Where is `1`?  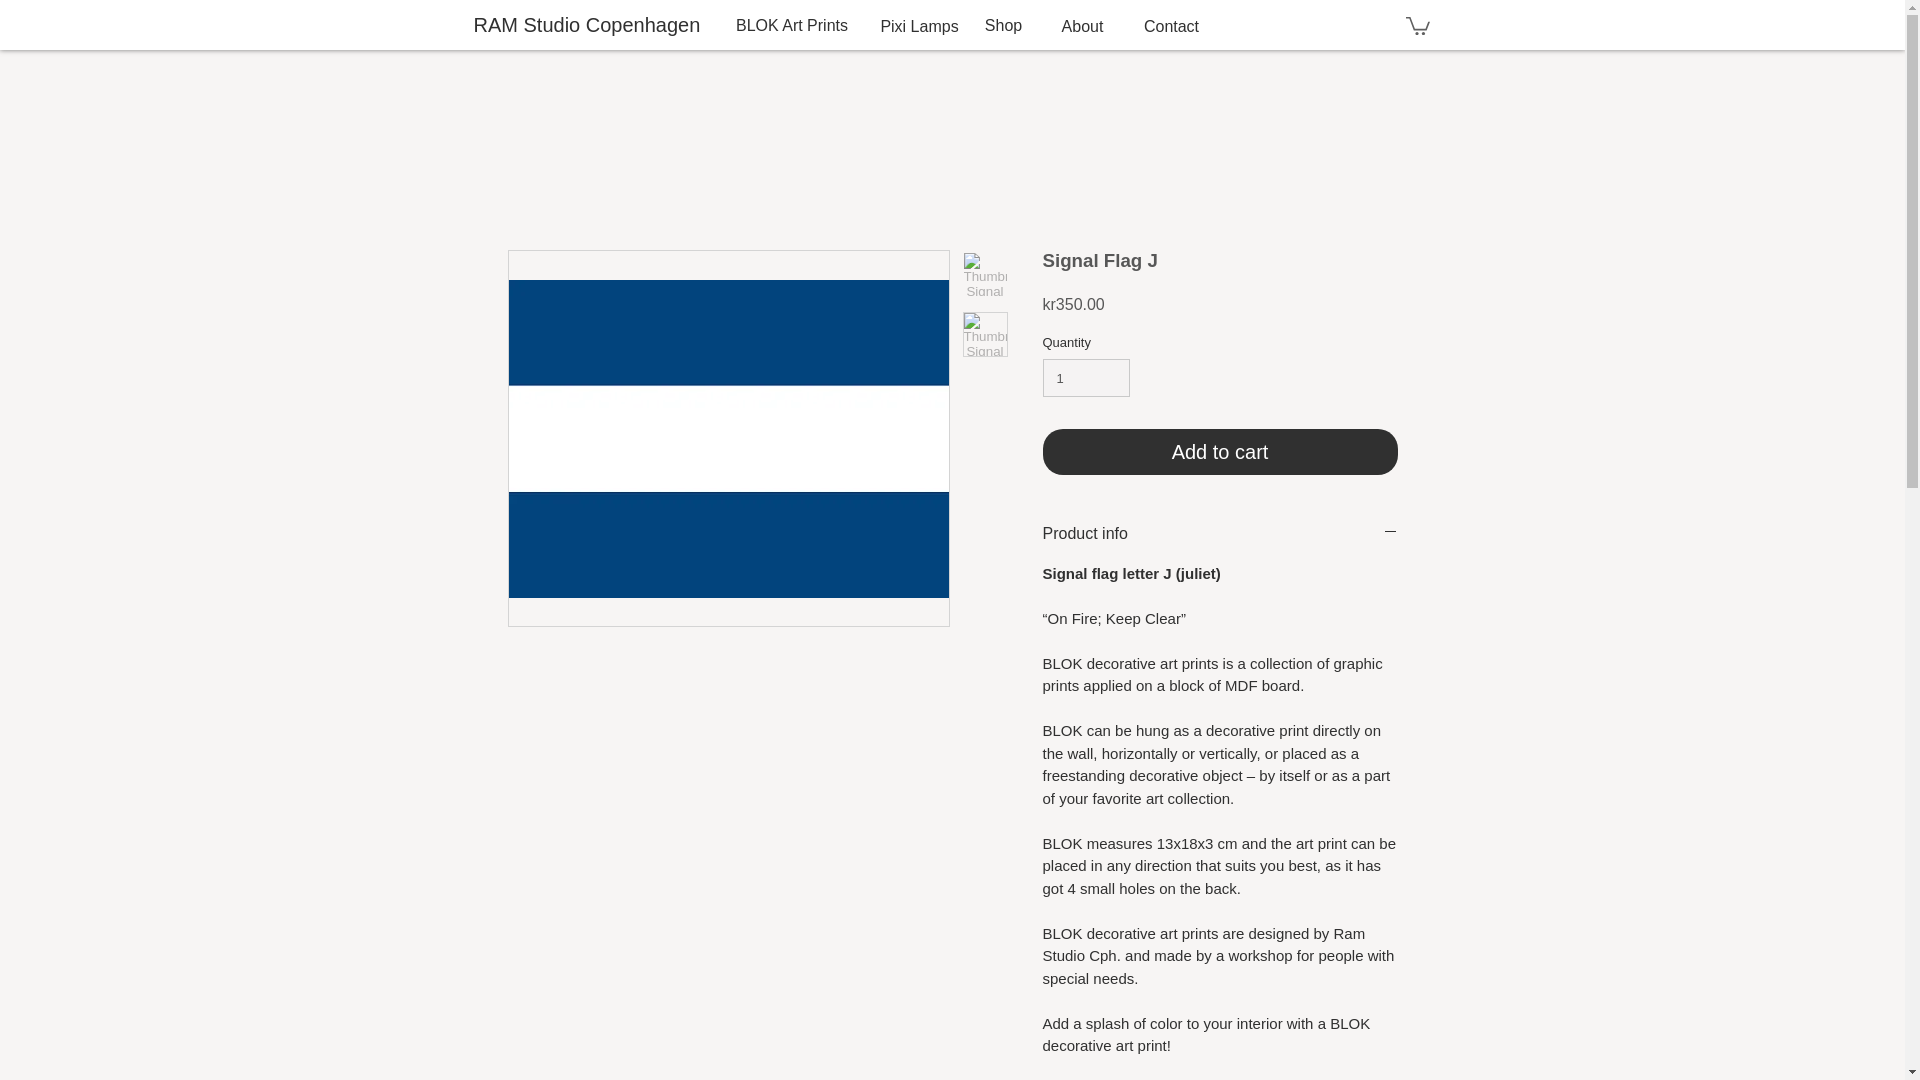 1 is located at coordinates (1085, 378).